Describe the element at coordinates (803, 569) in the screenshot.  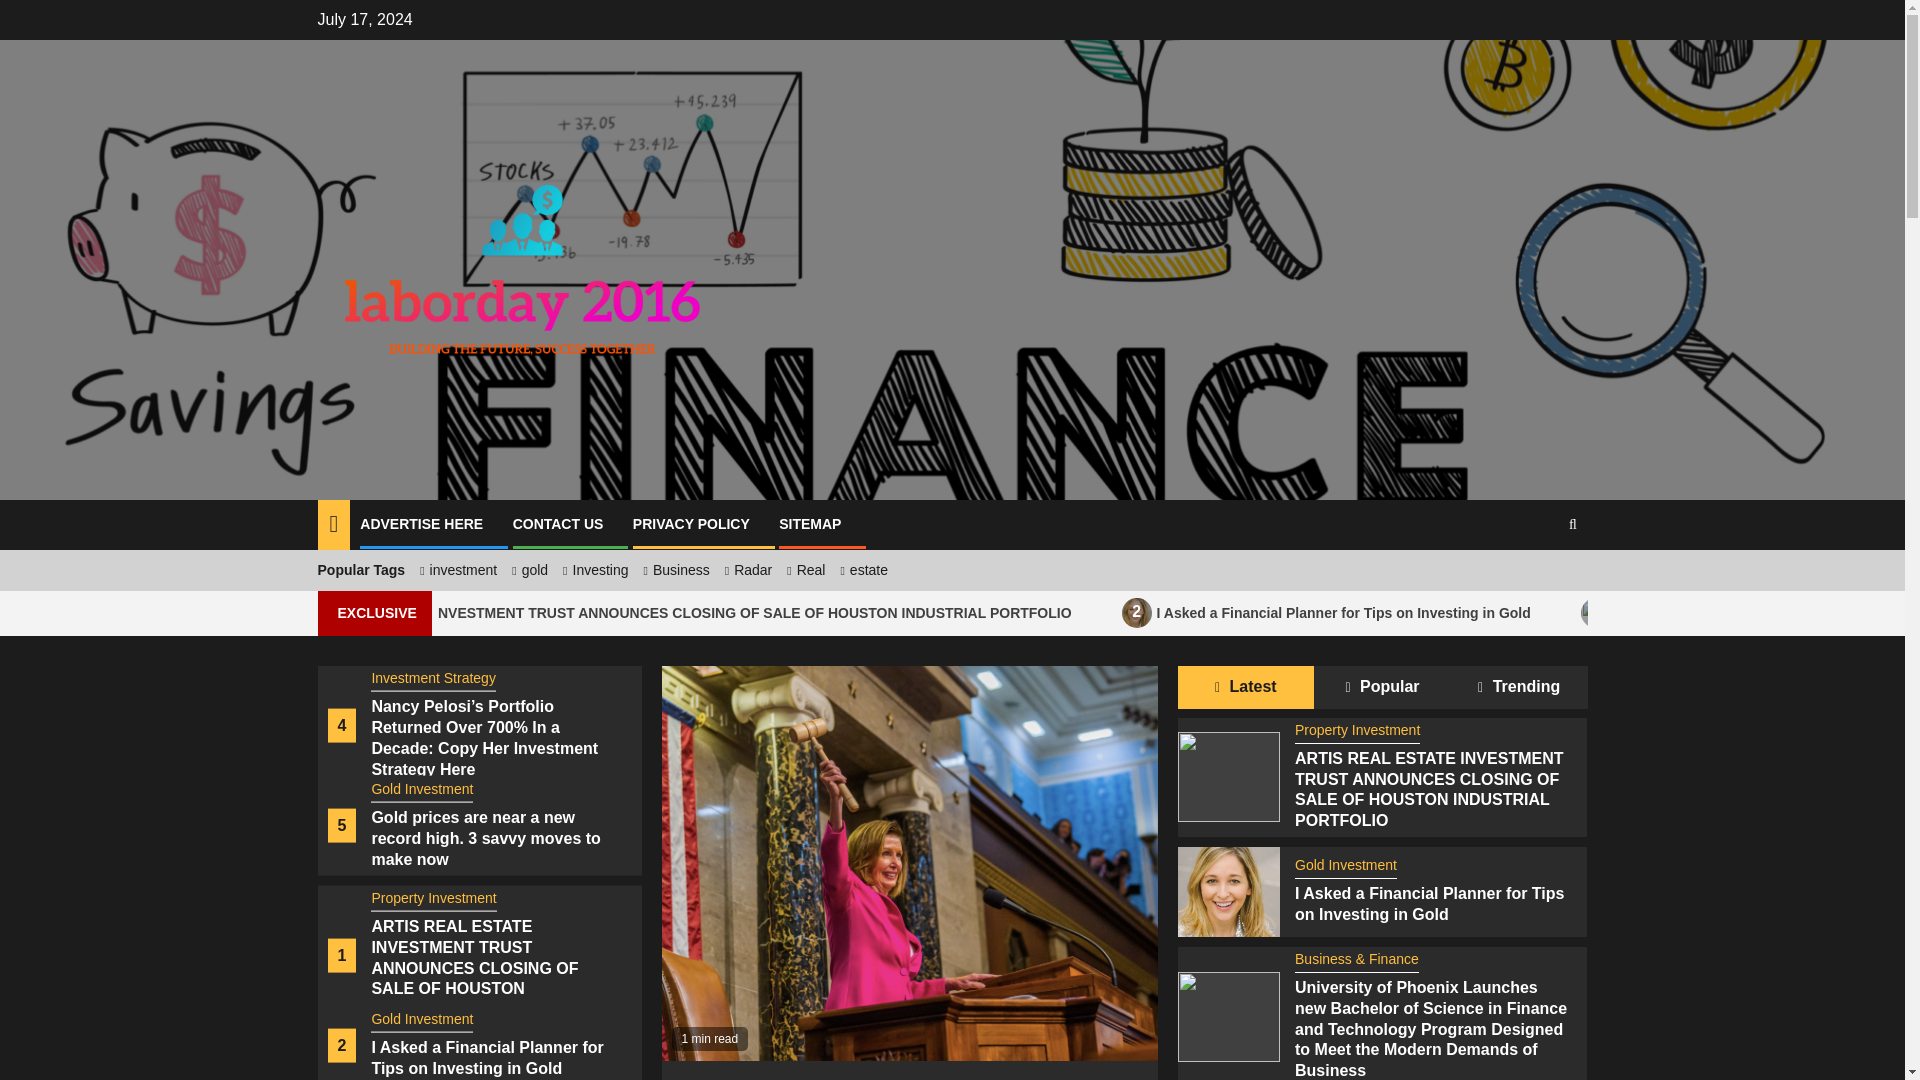
I see `Business` at that location.